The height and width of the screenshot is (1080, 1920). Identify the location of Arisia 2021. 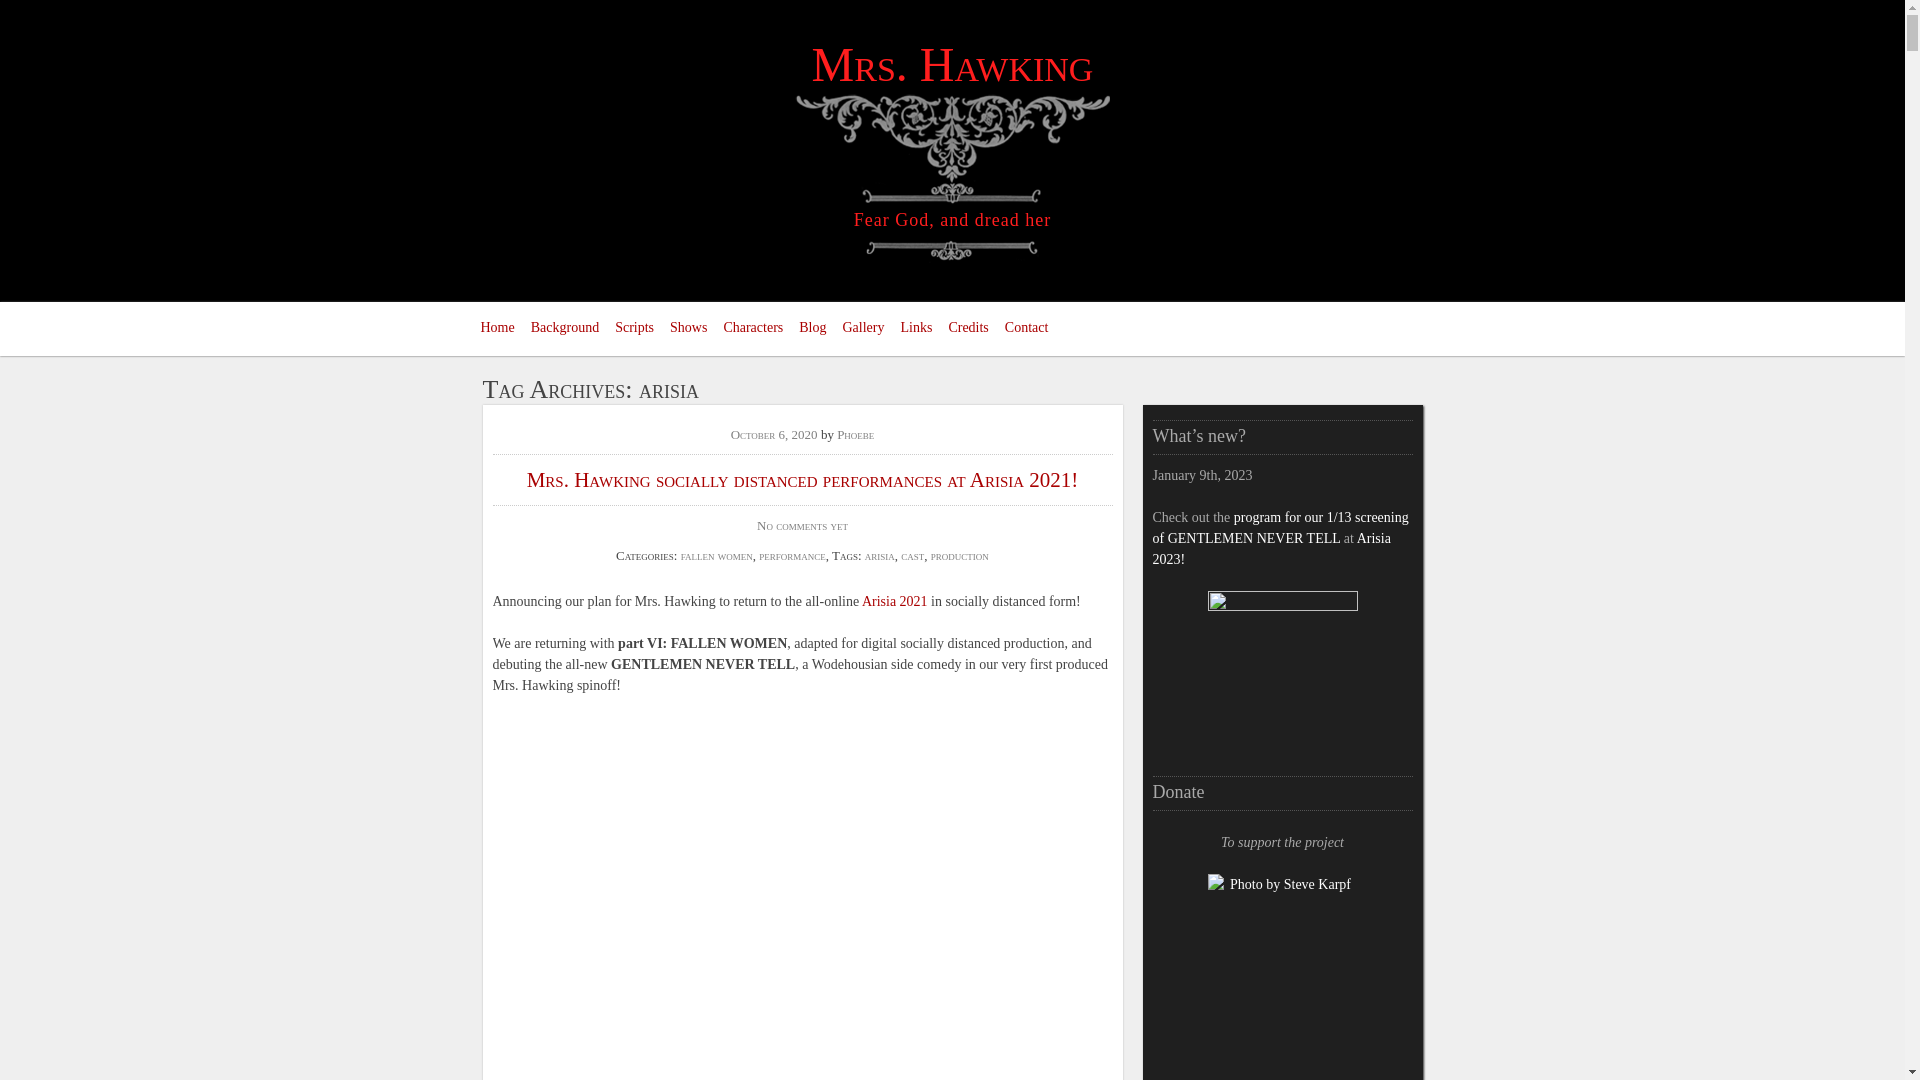
(894, 602).